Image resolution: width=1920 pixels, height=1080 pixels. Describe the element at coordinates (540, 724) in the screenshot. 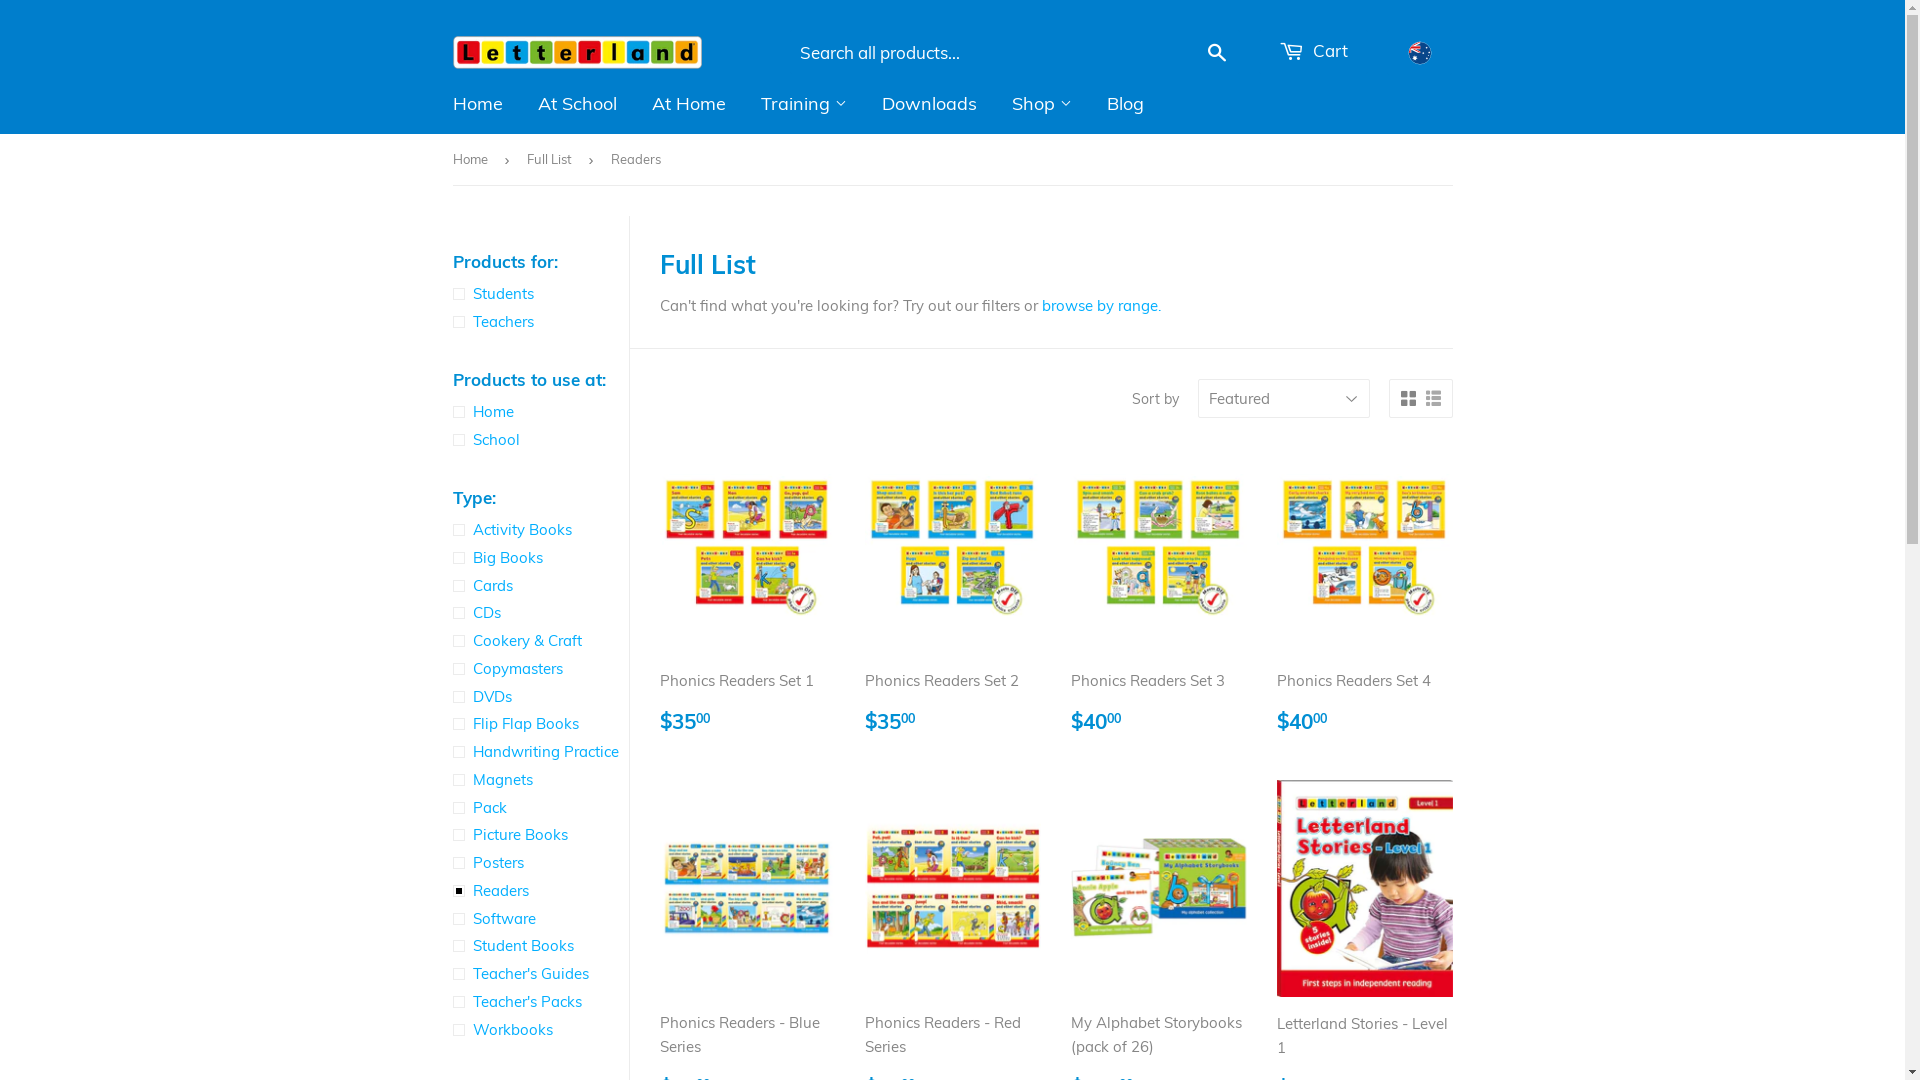

I see `Flip Flap Books` at that location.